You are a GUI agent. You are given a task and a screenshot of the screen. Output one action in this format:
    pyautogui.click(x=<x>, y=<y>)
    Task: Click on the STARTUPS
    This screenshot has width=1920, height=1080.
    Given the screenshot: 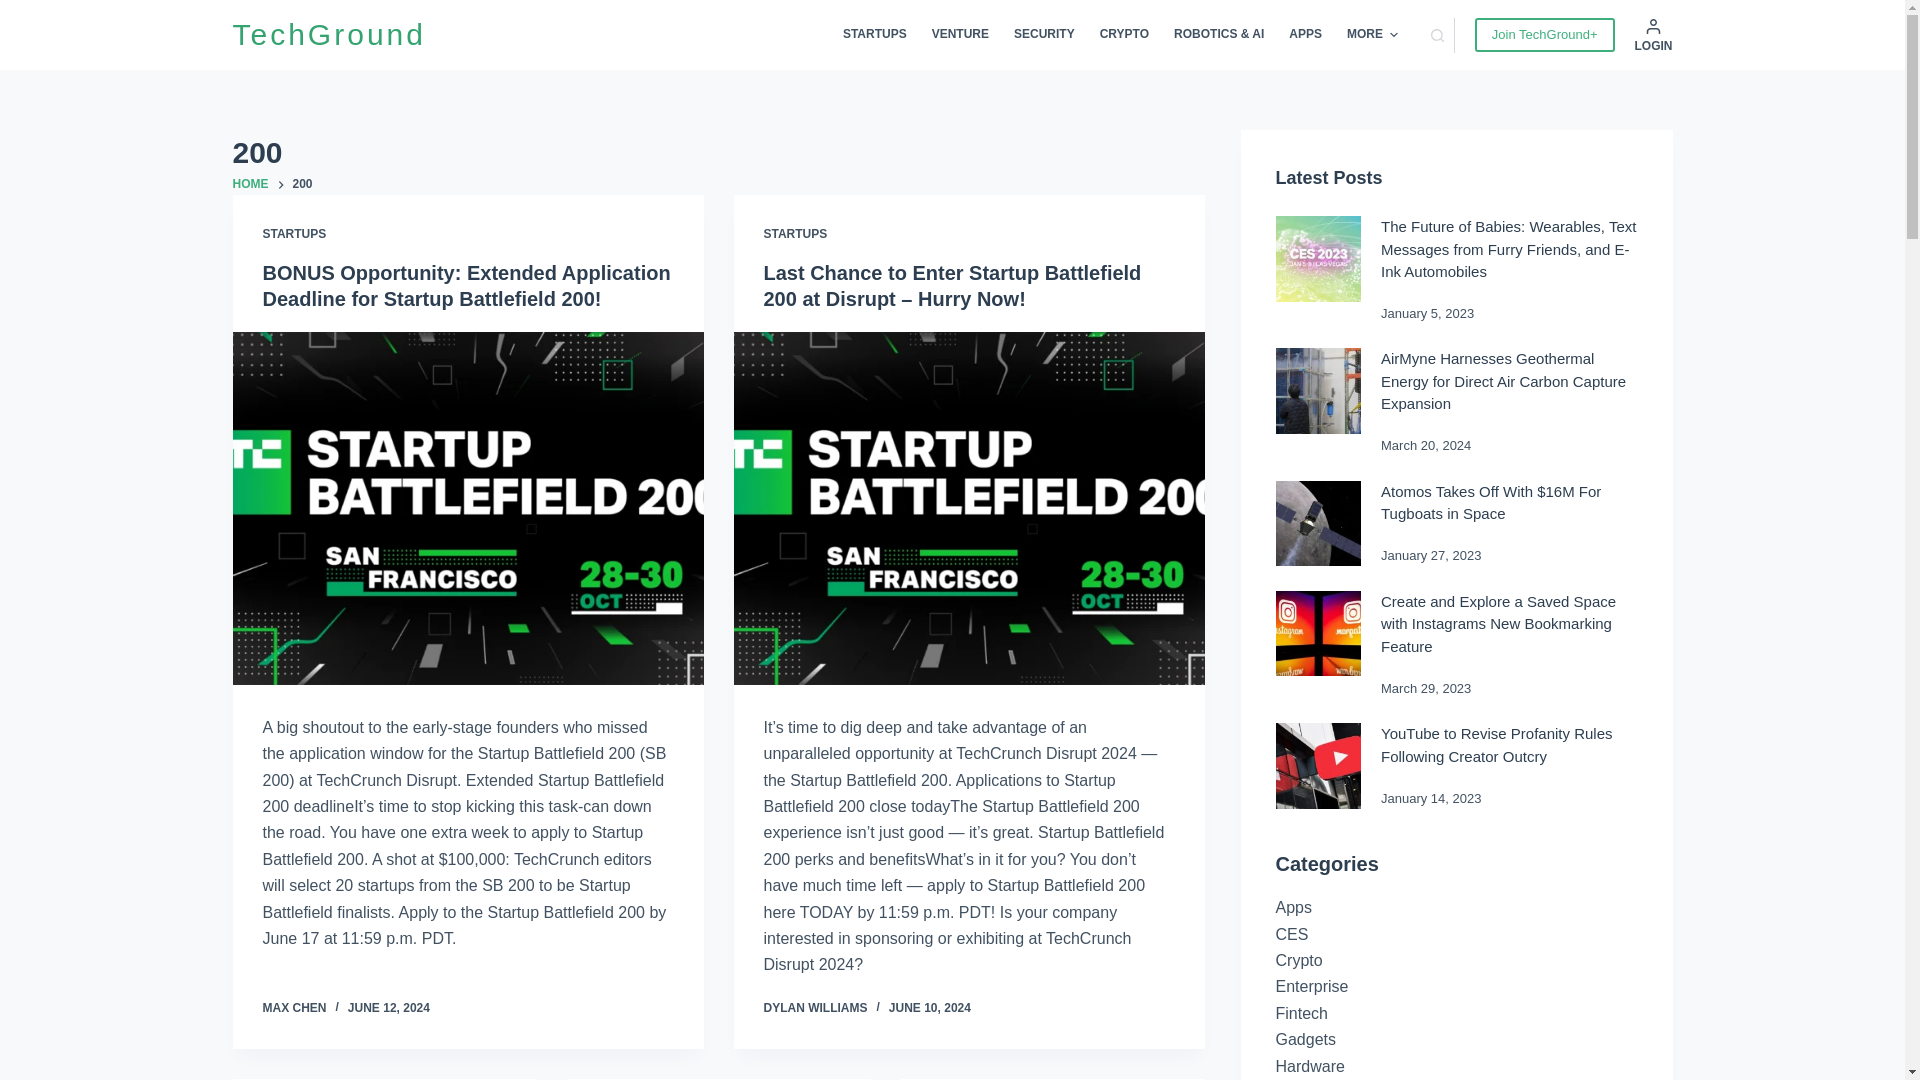 What is the action you would take?
    pyautogui.click(x=874, y=35)
    